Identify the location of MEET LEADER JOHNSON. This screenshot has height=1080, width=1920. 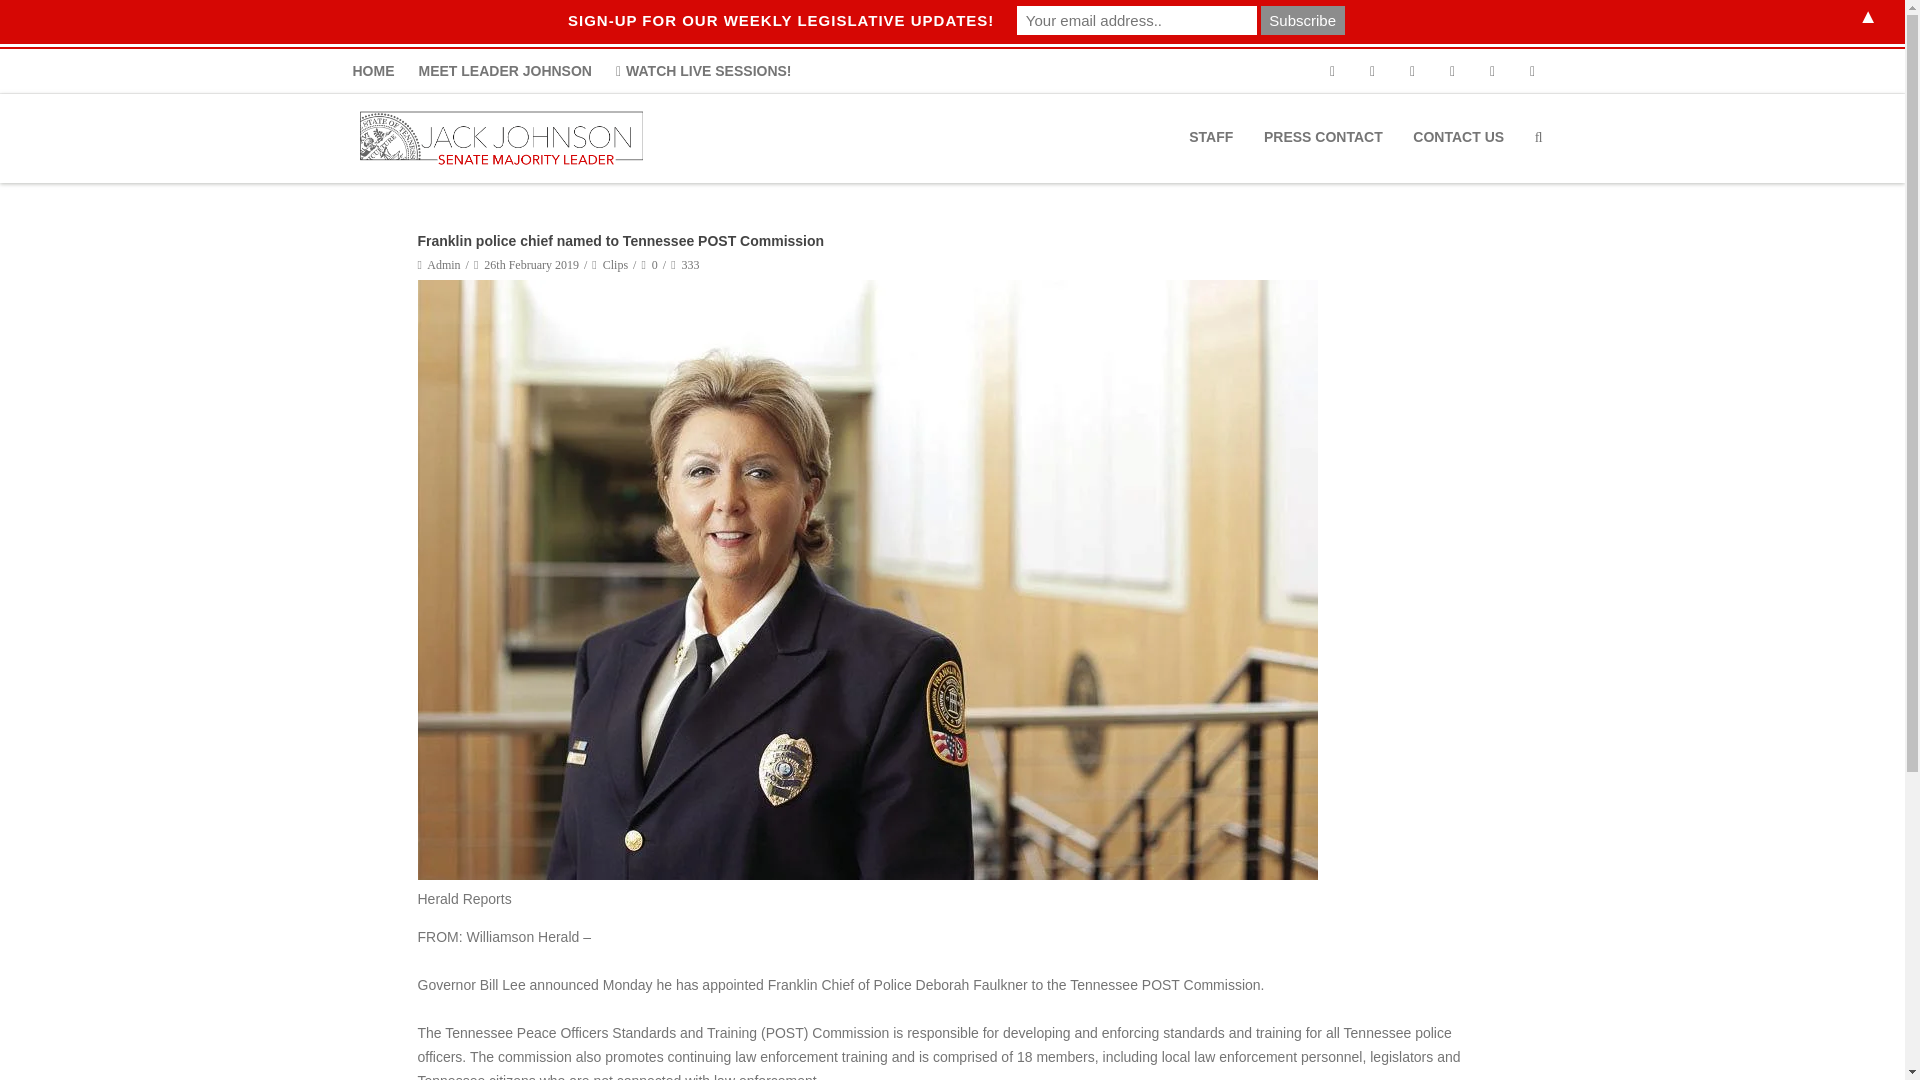
(504, 70).